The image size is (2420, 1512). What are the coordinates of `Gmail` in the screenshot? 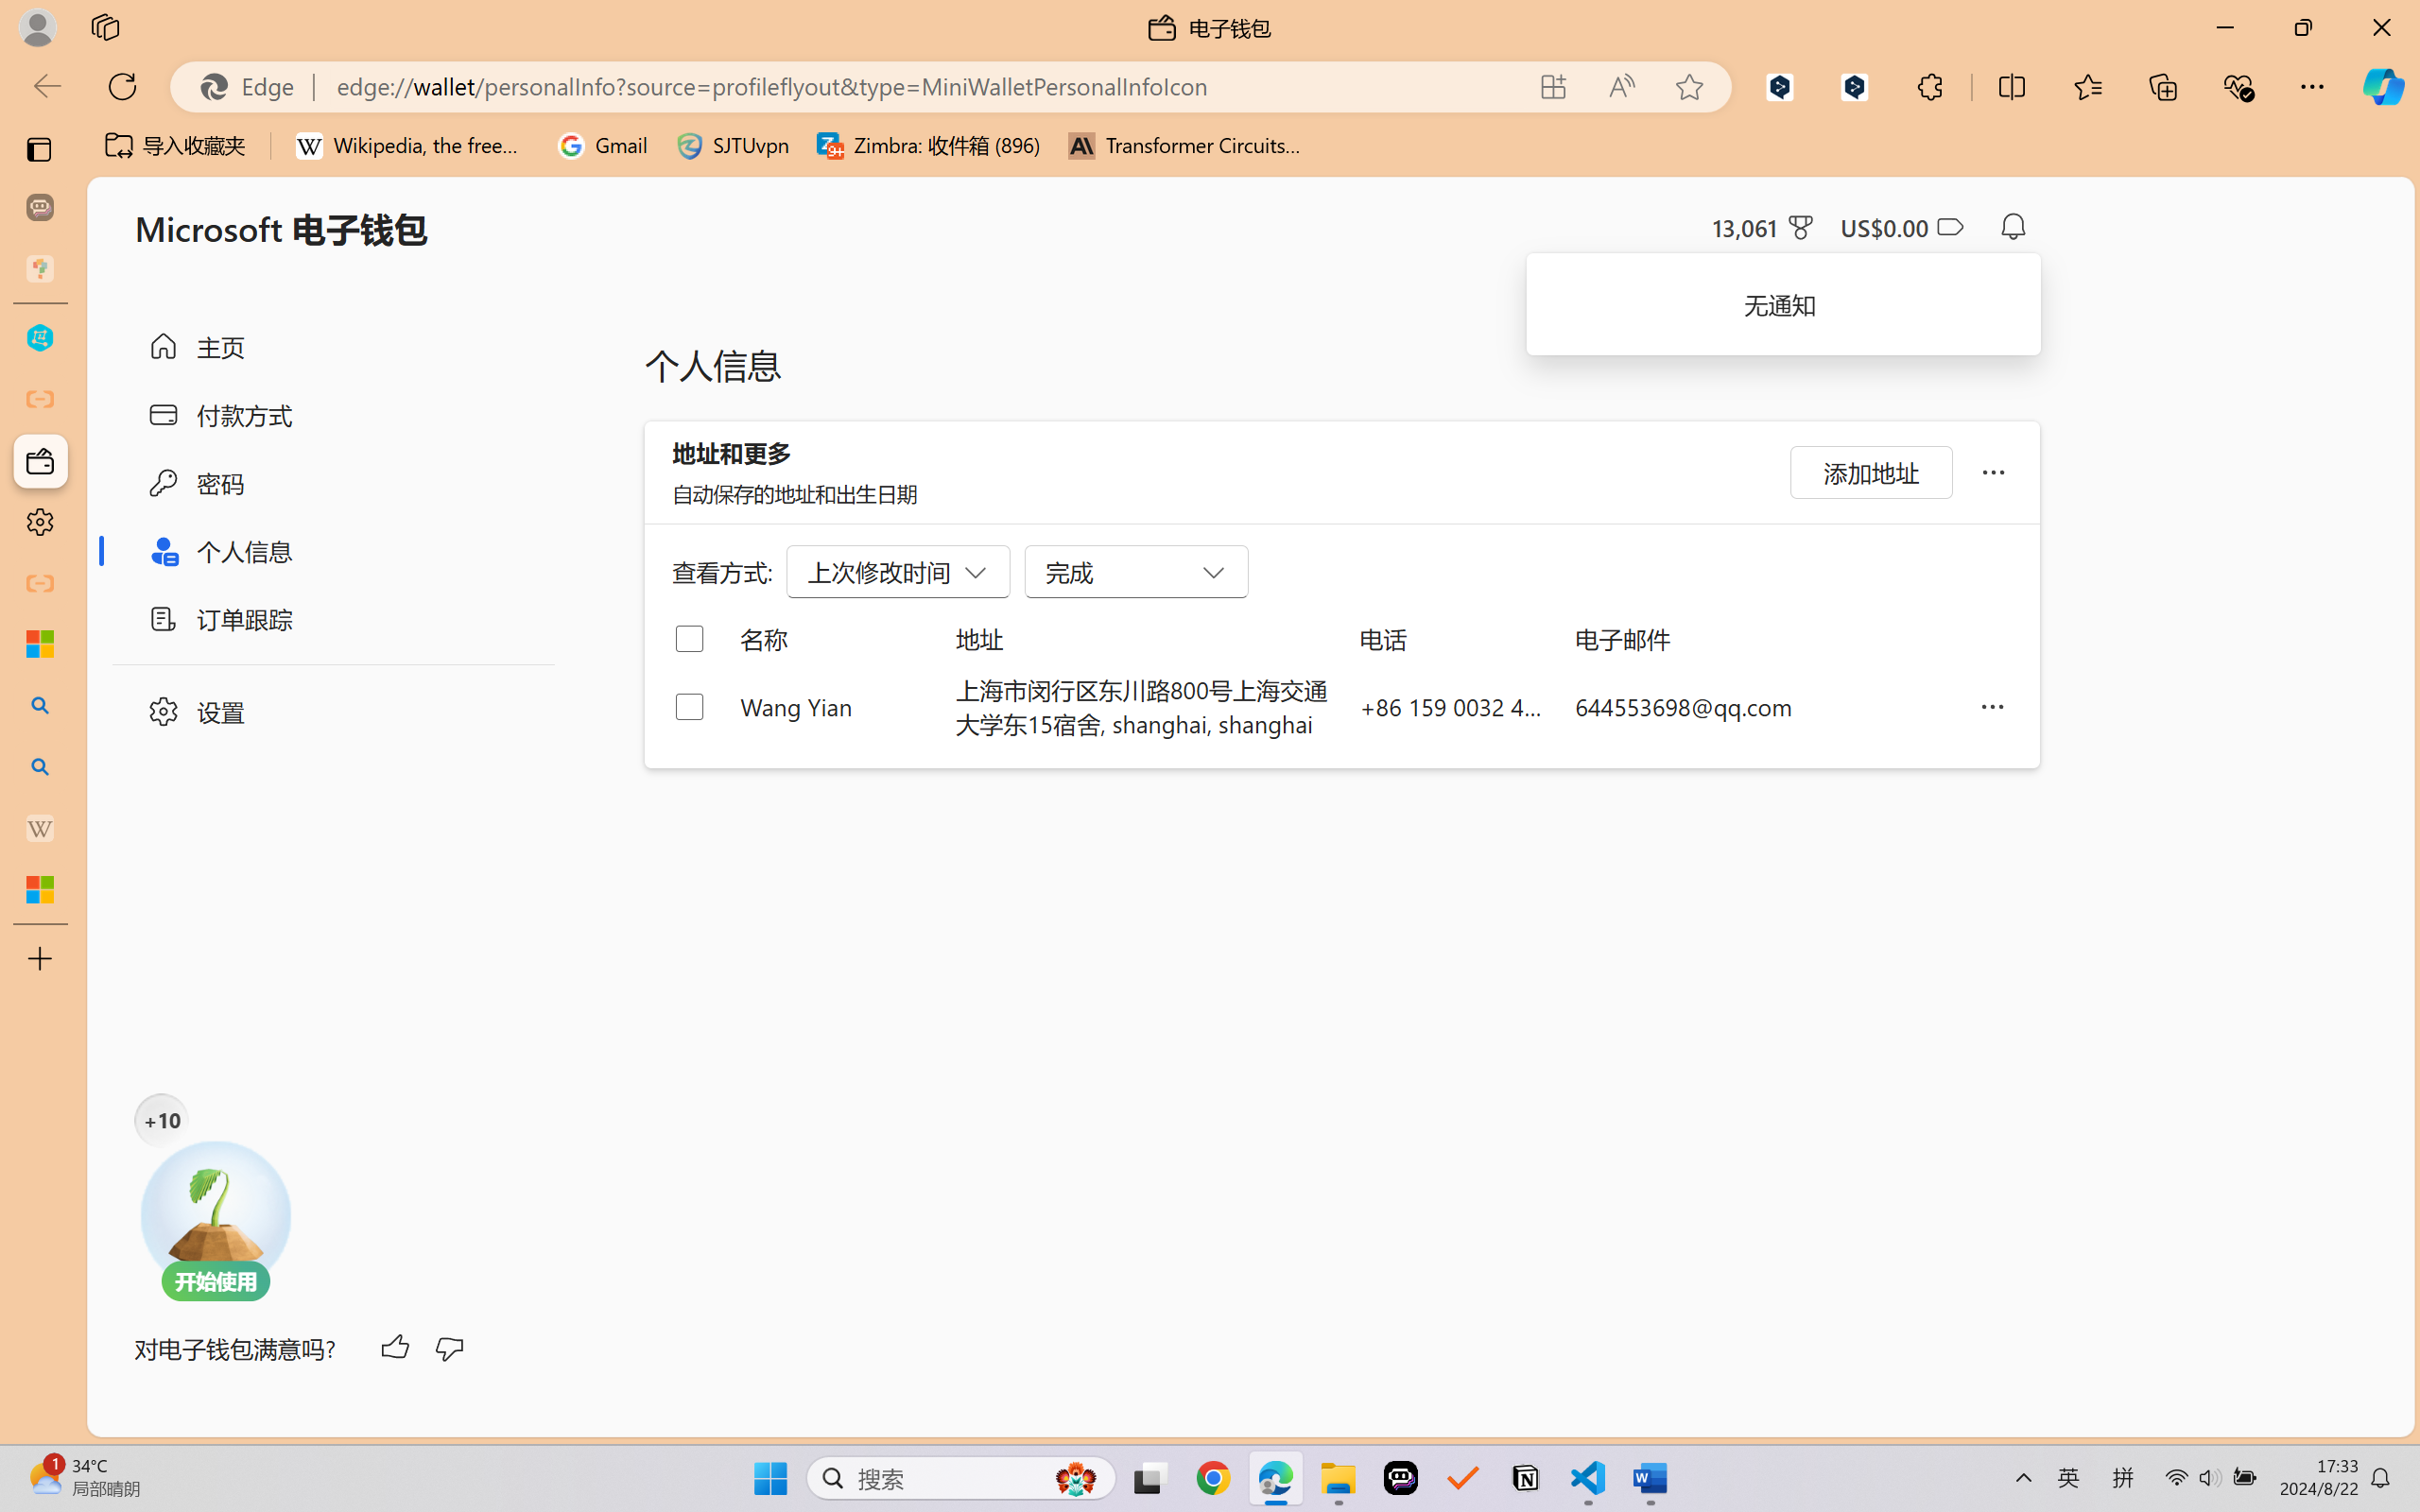 It's located at (602, 146).